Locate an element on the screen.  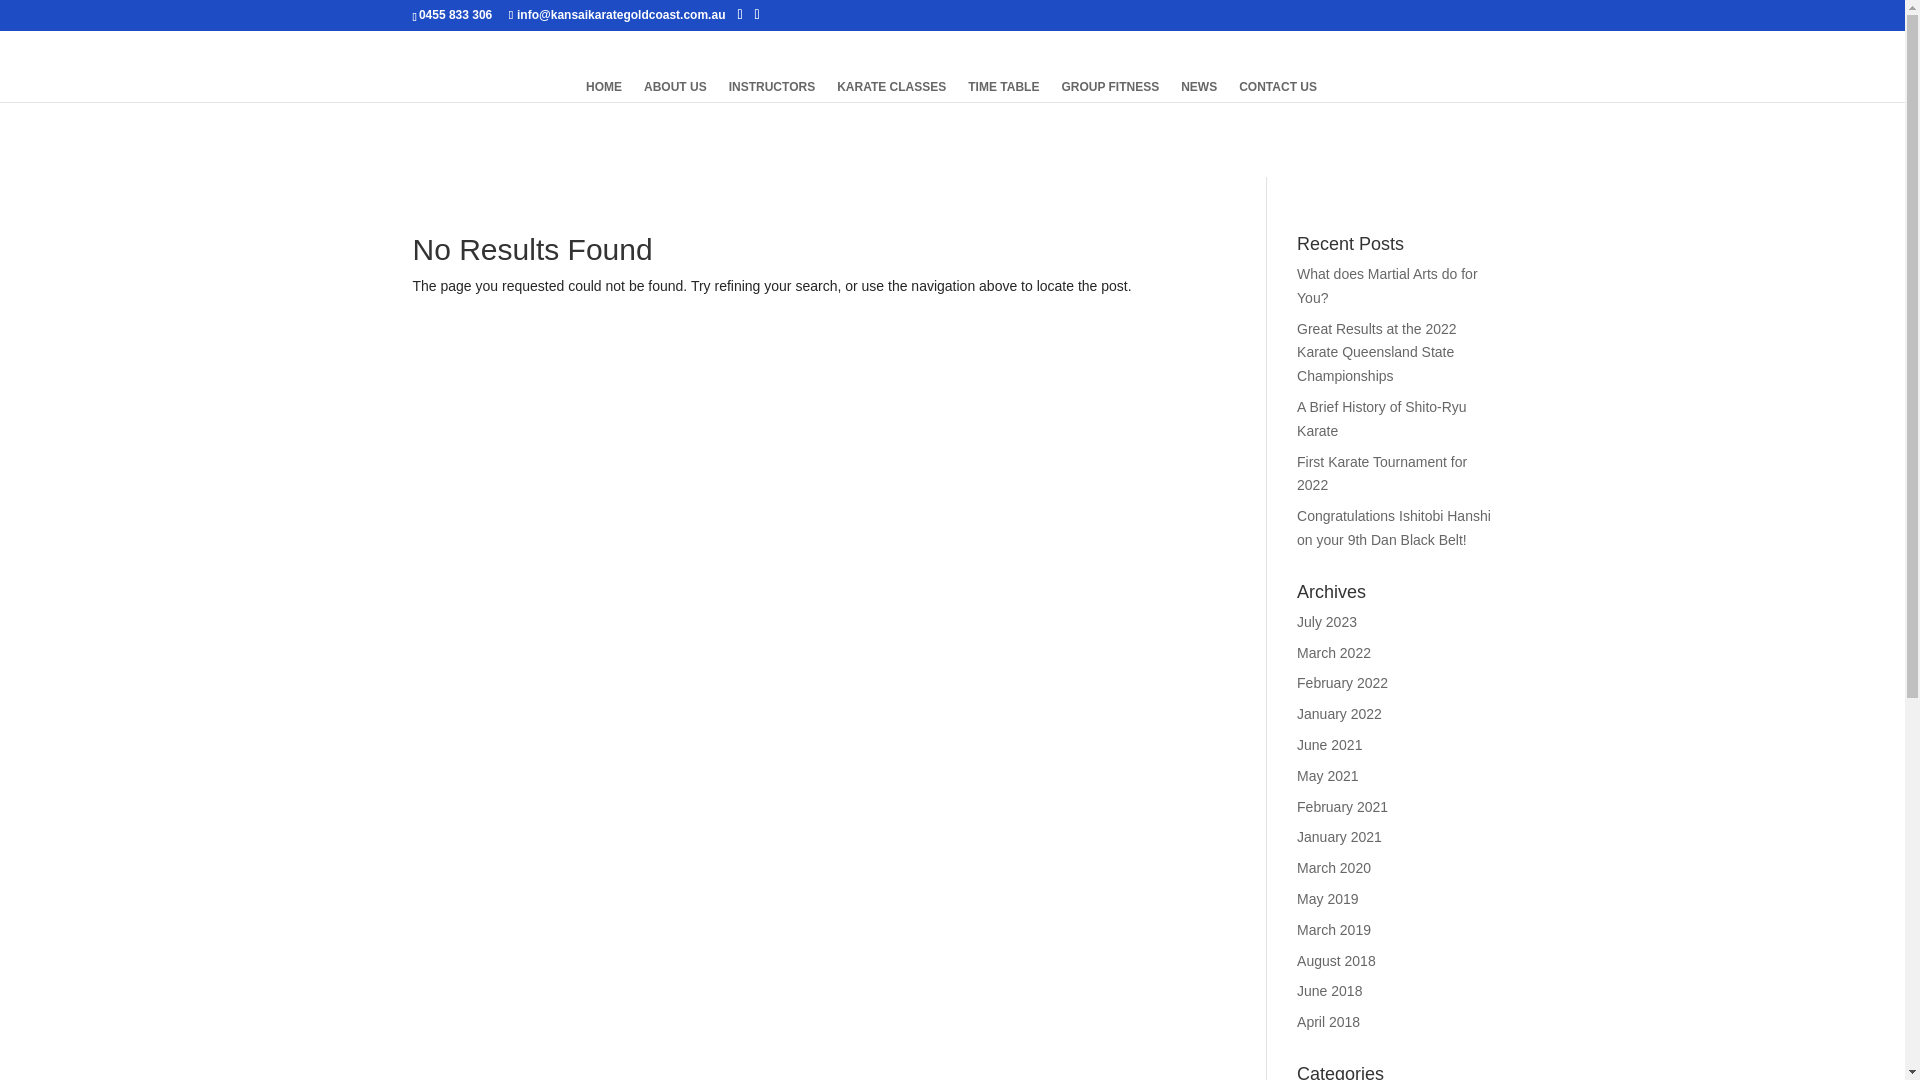
June 2021 is located at coordinates (1330, 745).